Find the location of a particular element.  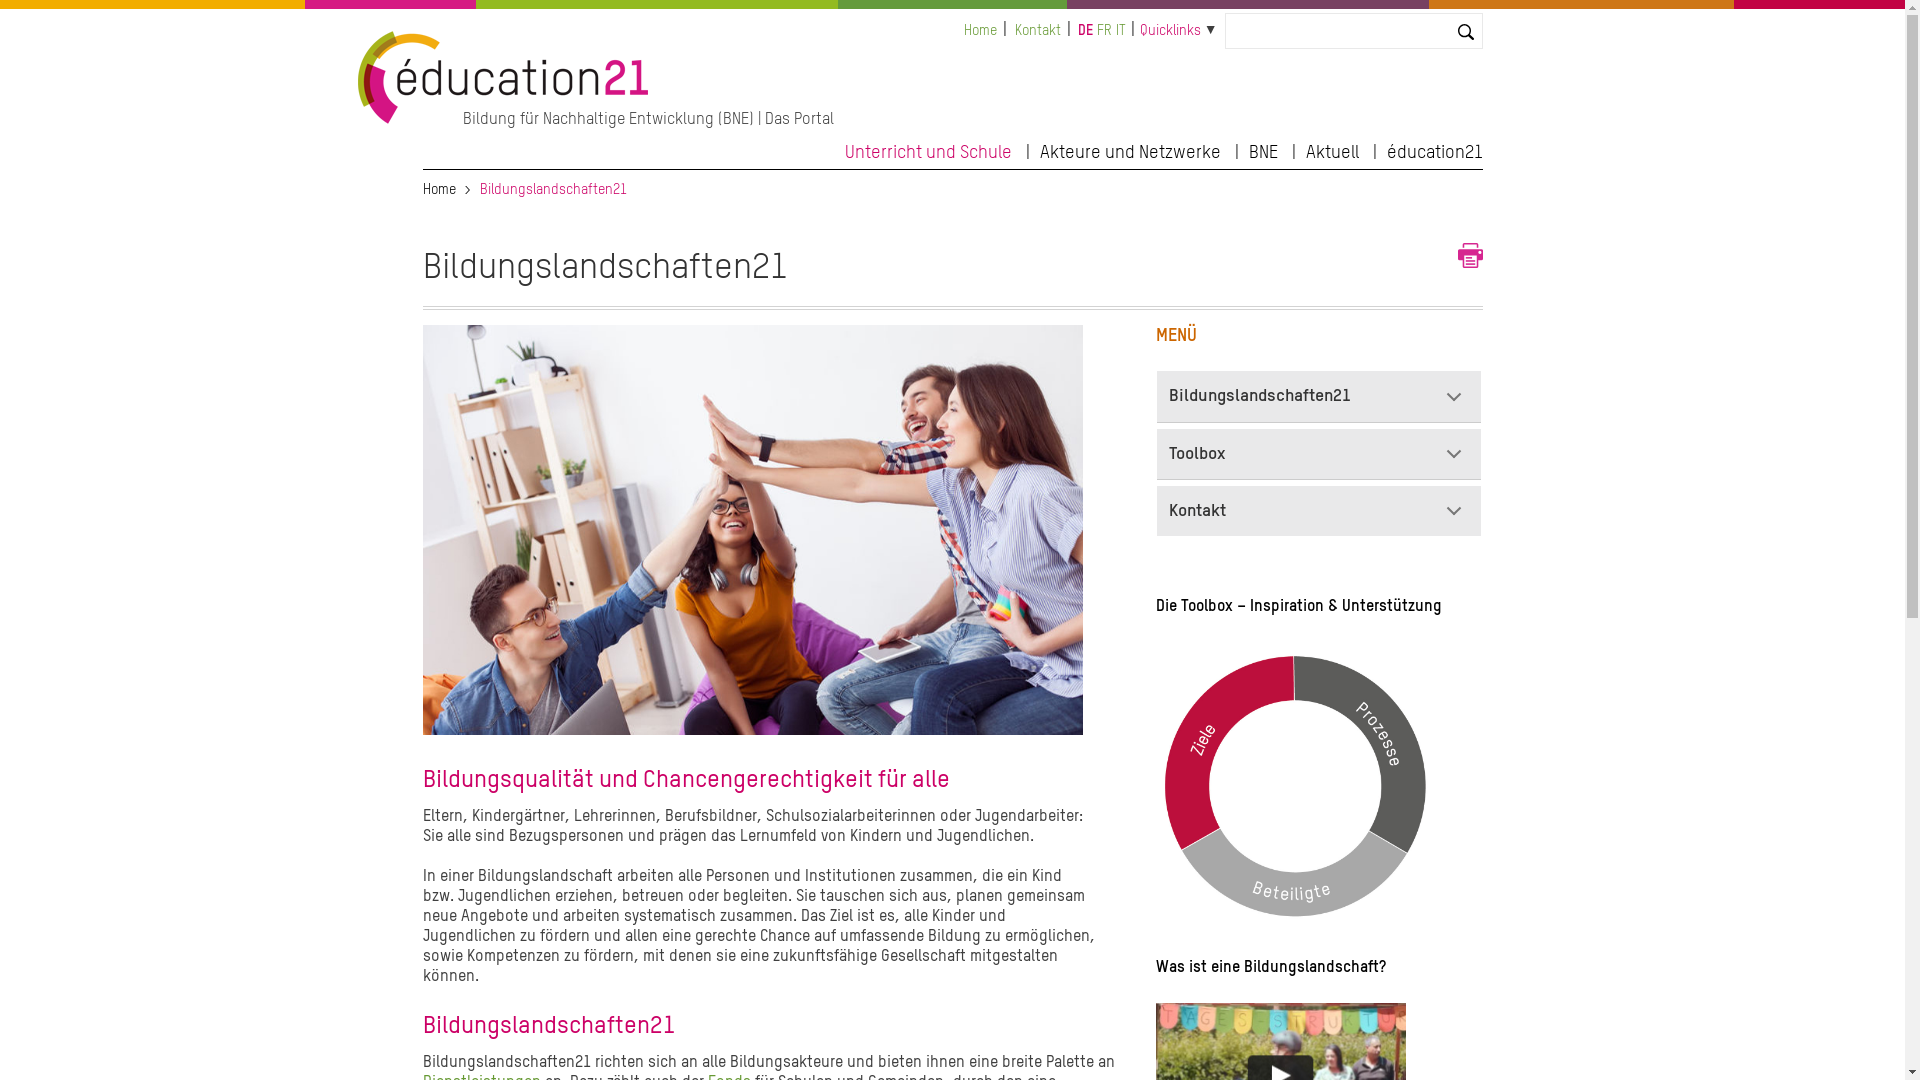

Home is located at coordinates (438, 190).